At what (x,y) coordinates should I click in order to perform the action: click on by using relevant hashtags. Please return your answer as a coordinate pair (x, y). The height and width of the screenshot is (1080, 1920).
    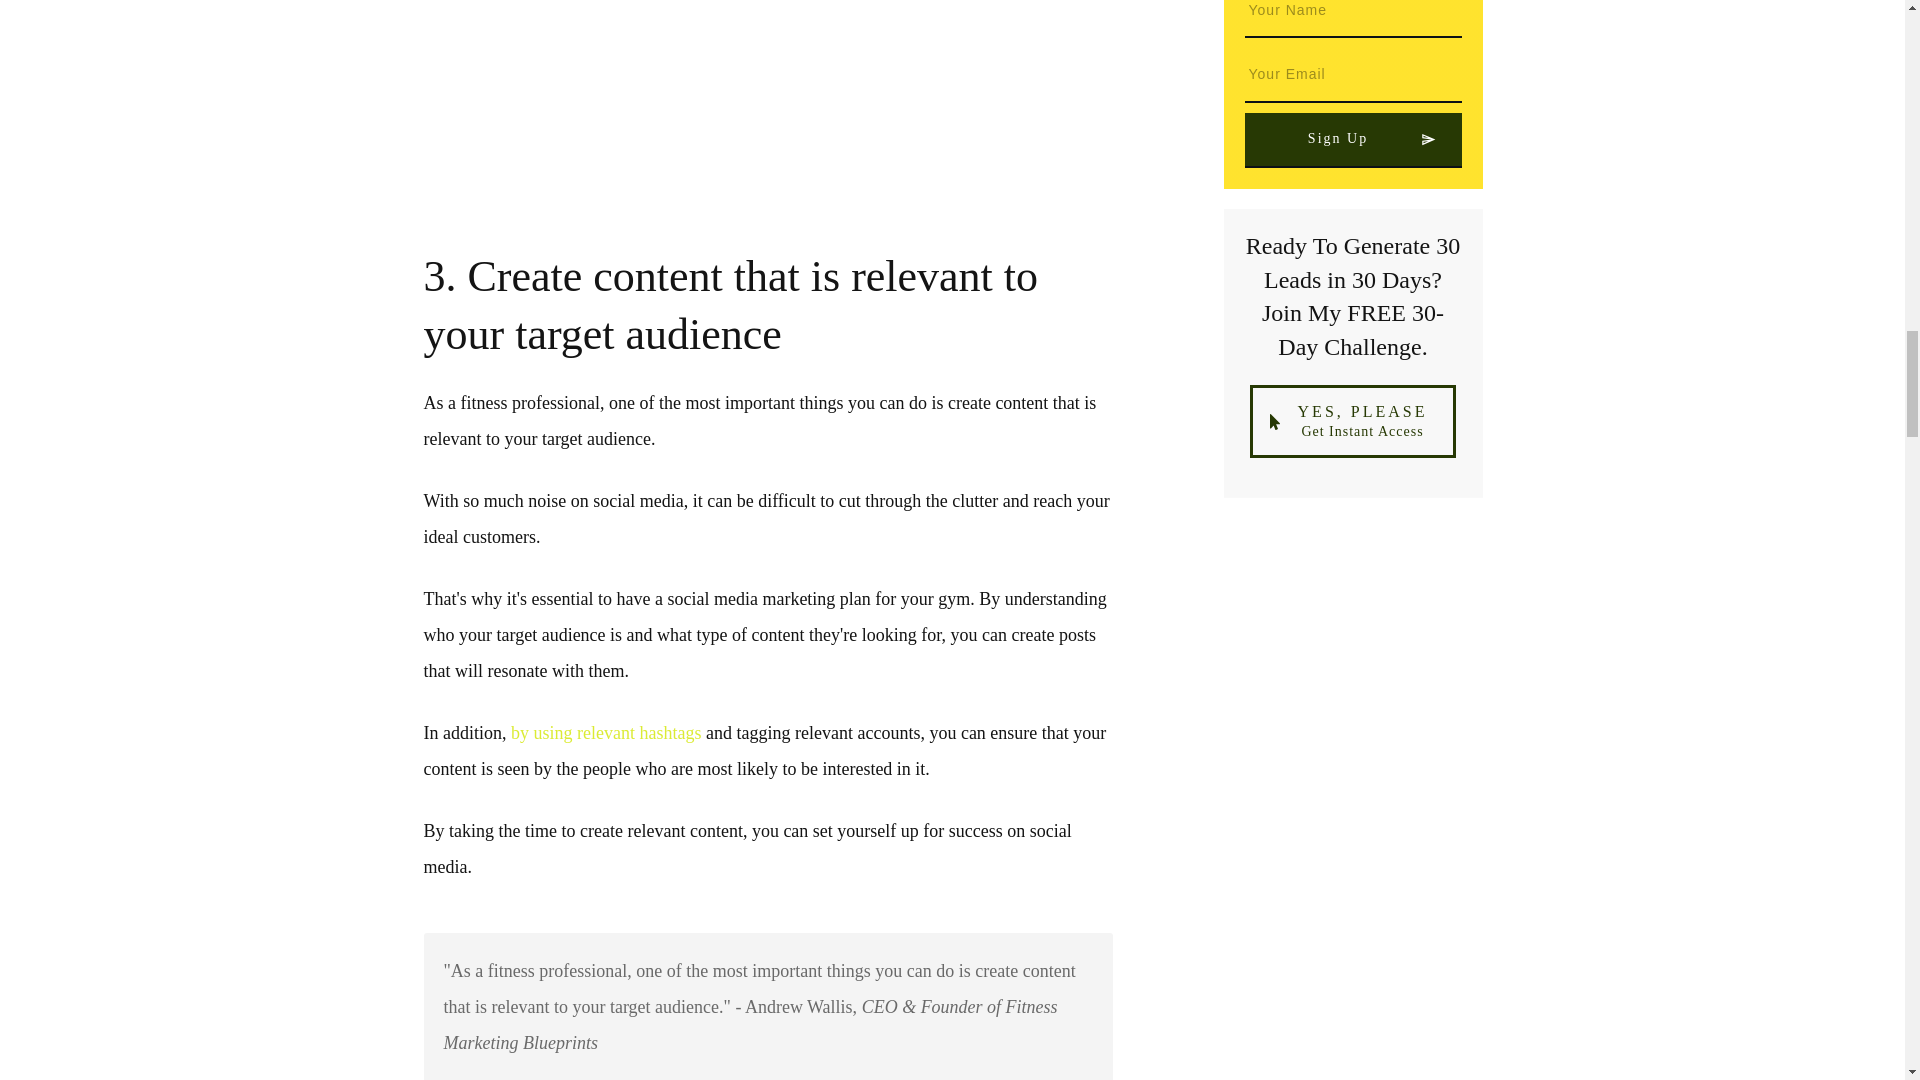
    Looking at the image, I should click on (605, 732).